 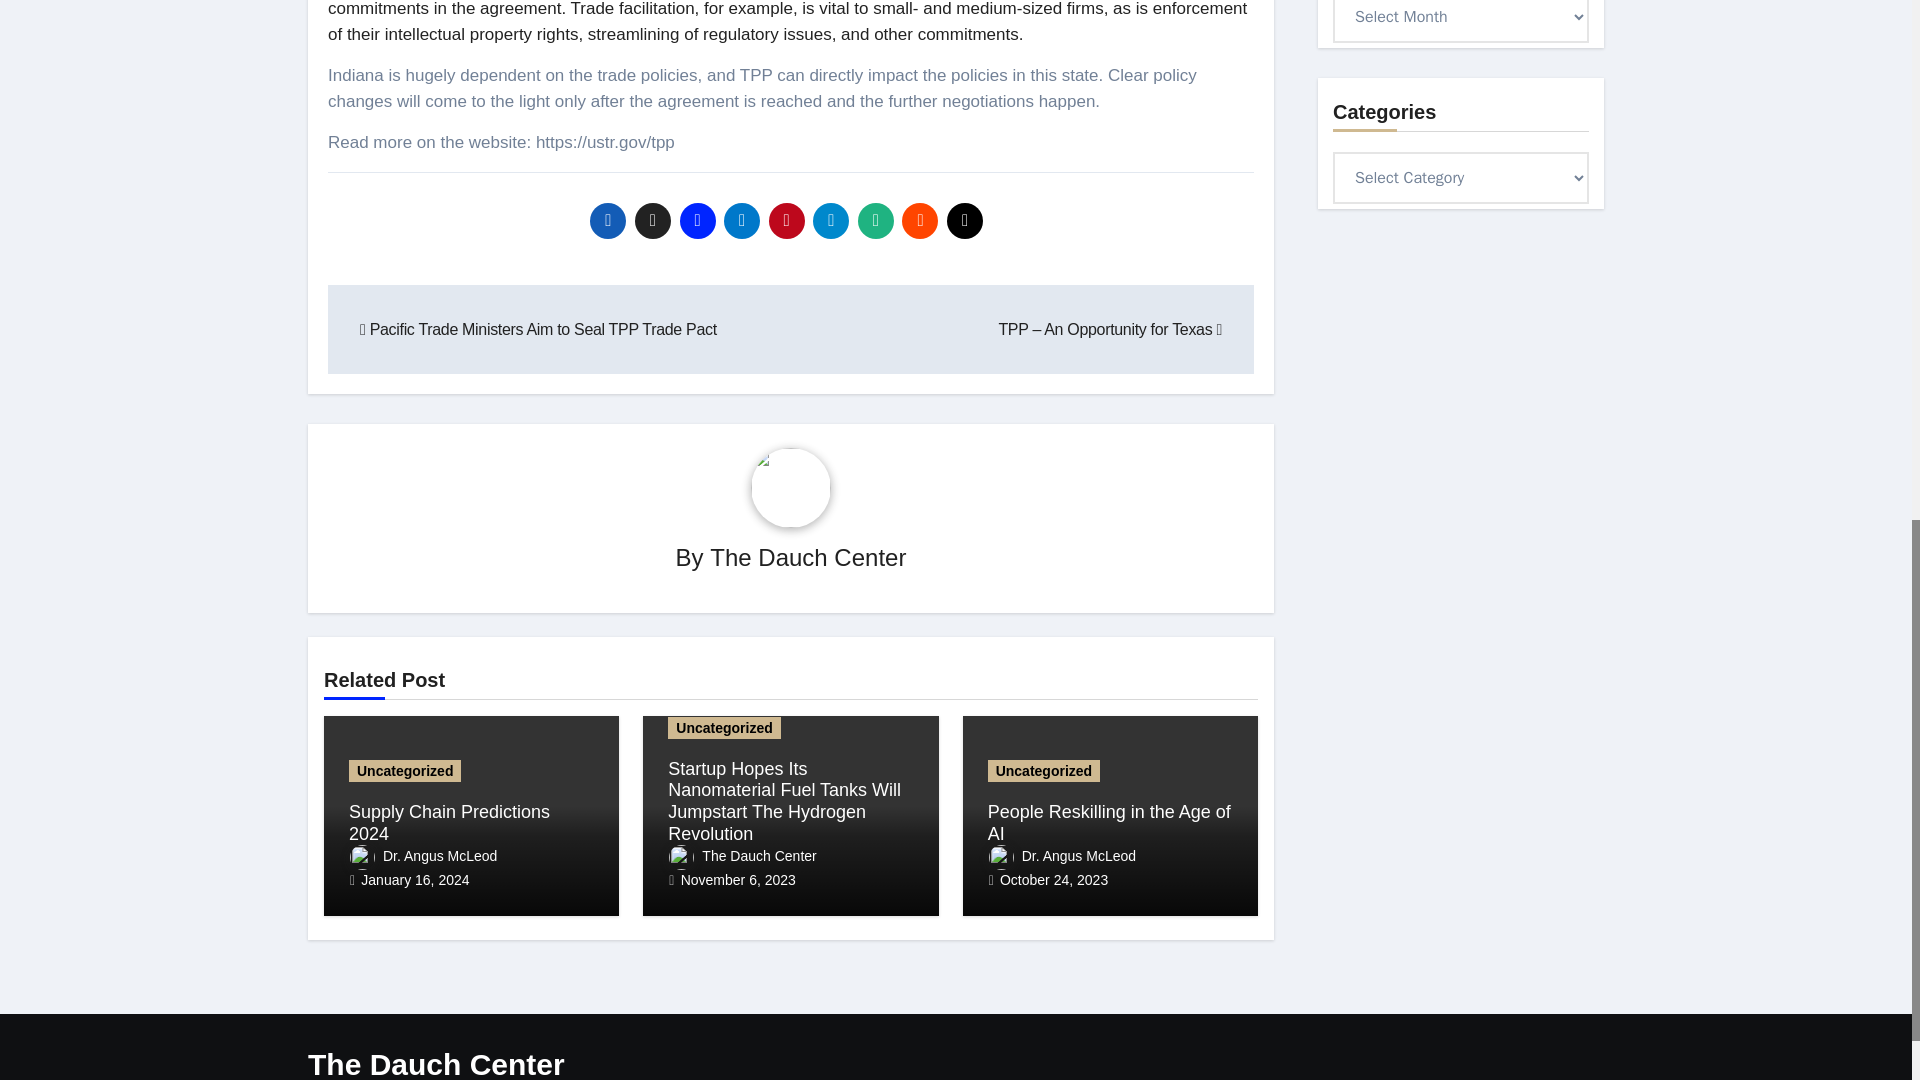 I want to click on Uncategorized, so click(x=404, y=770).